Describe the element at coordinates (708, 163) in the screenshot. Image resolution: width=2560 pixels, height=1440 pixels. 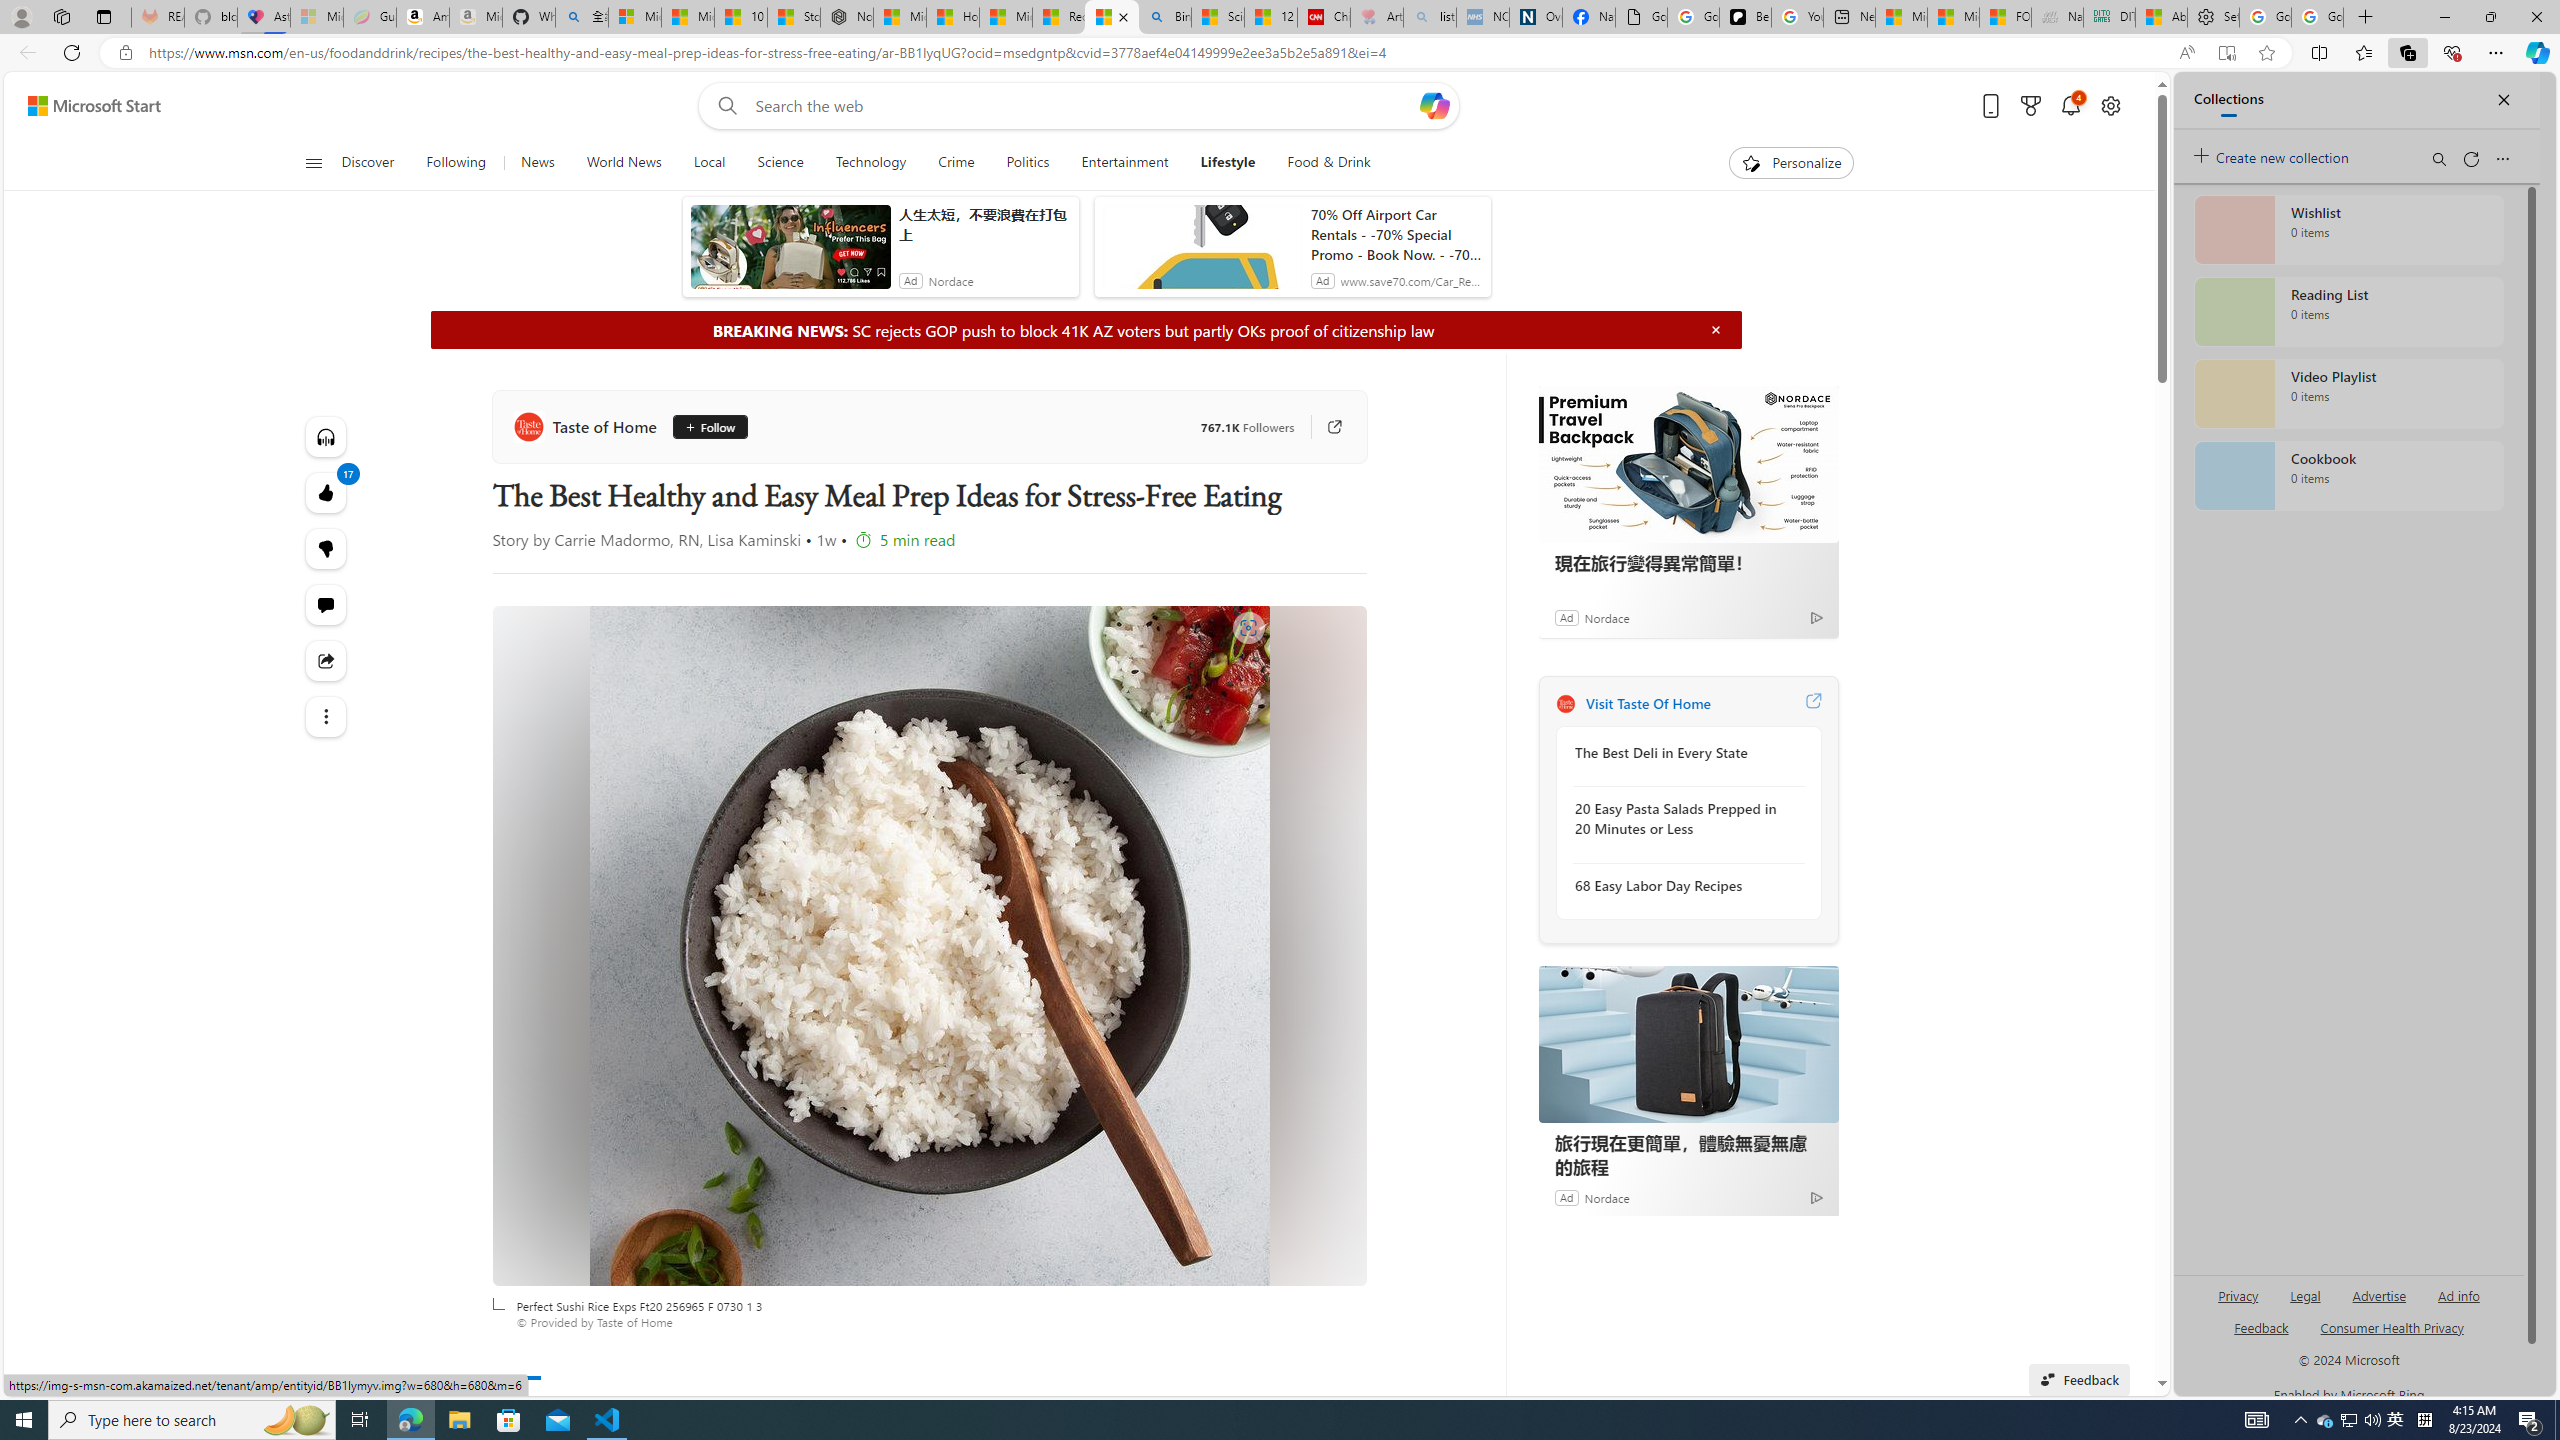
I see `Local` at that location.